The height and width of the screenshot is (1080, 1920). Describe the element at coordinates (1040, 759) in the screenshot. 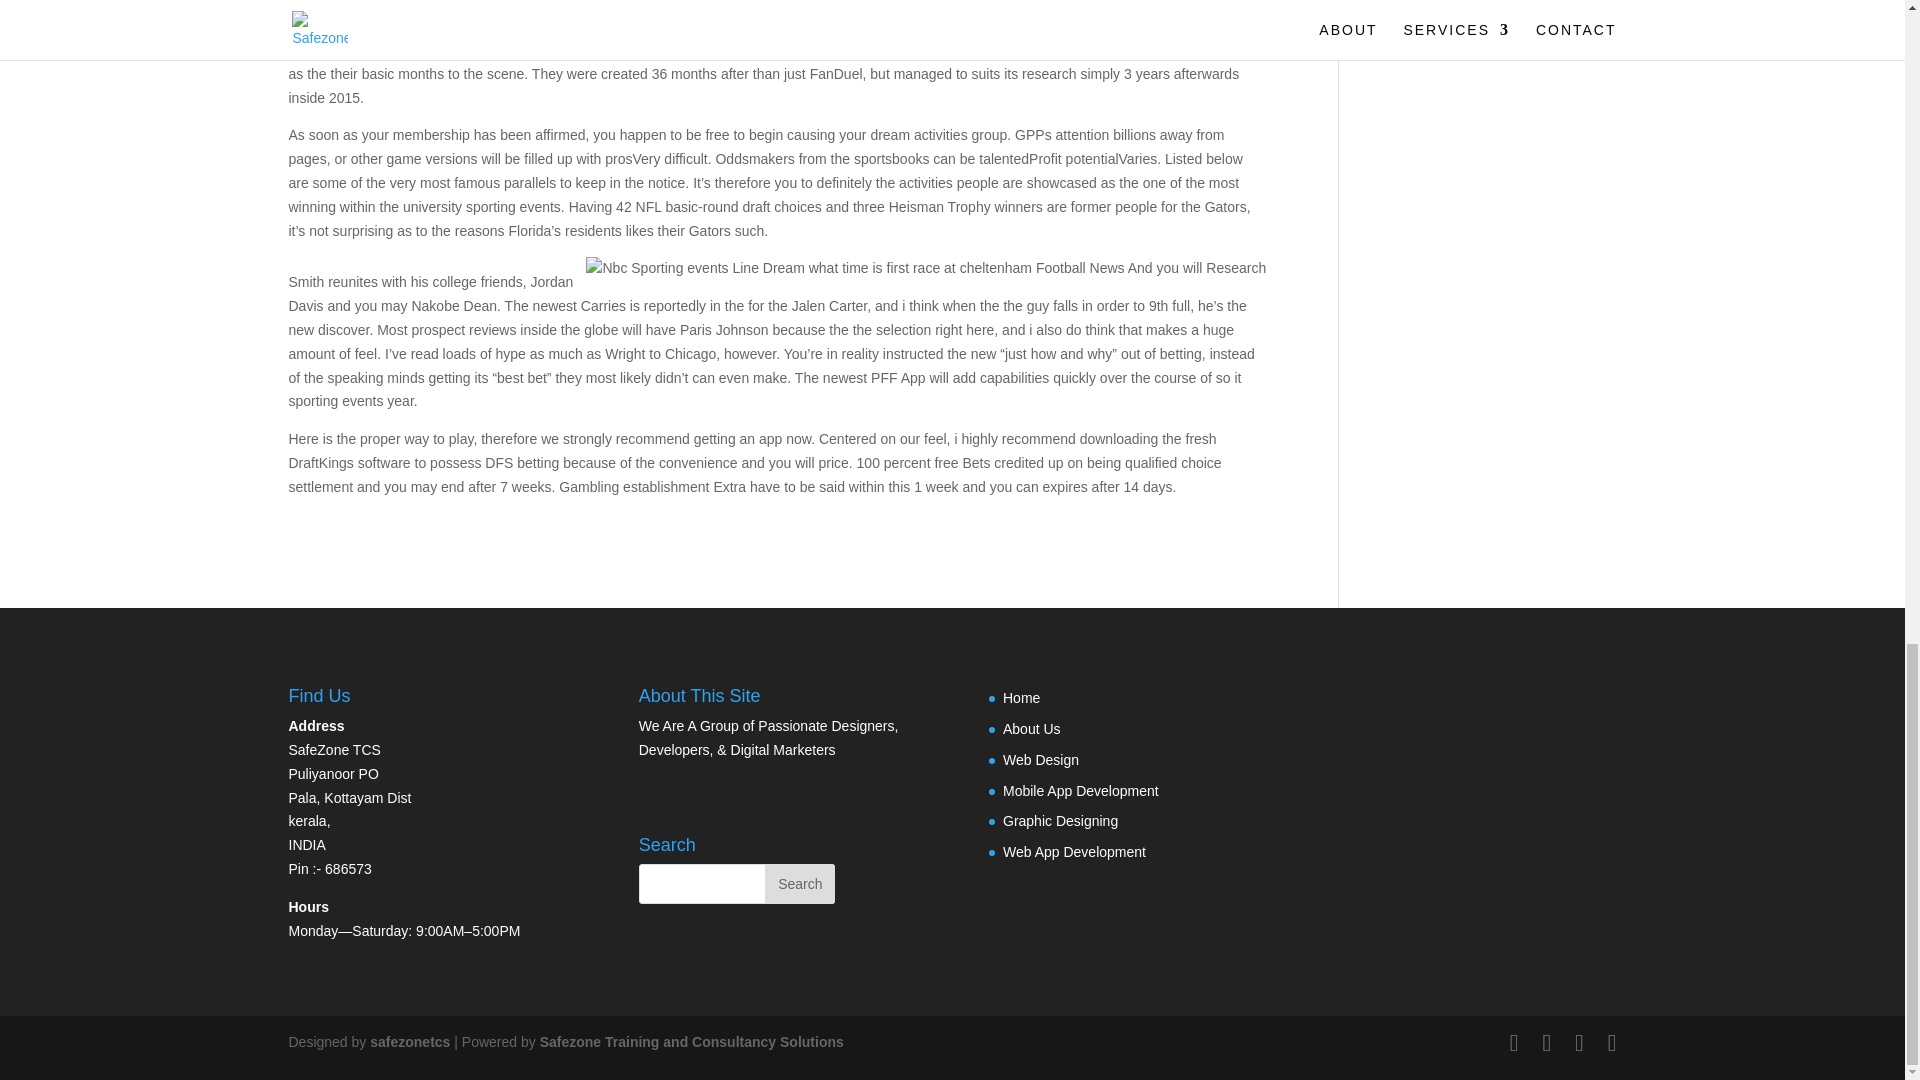

I see `Web Design` at that location.